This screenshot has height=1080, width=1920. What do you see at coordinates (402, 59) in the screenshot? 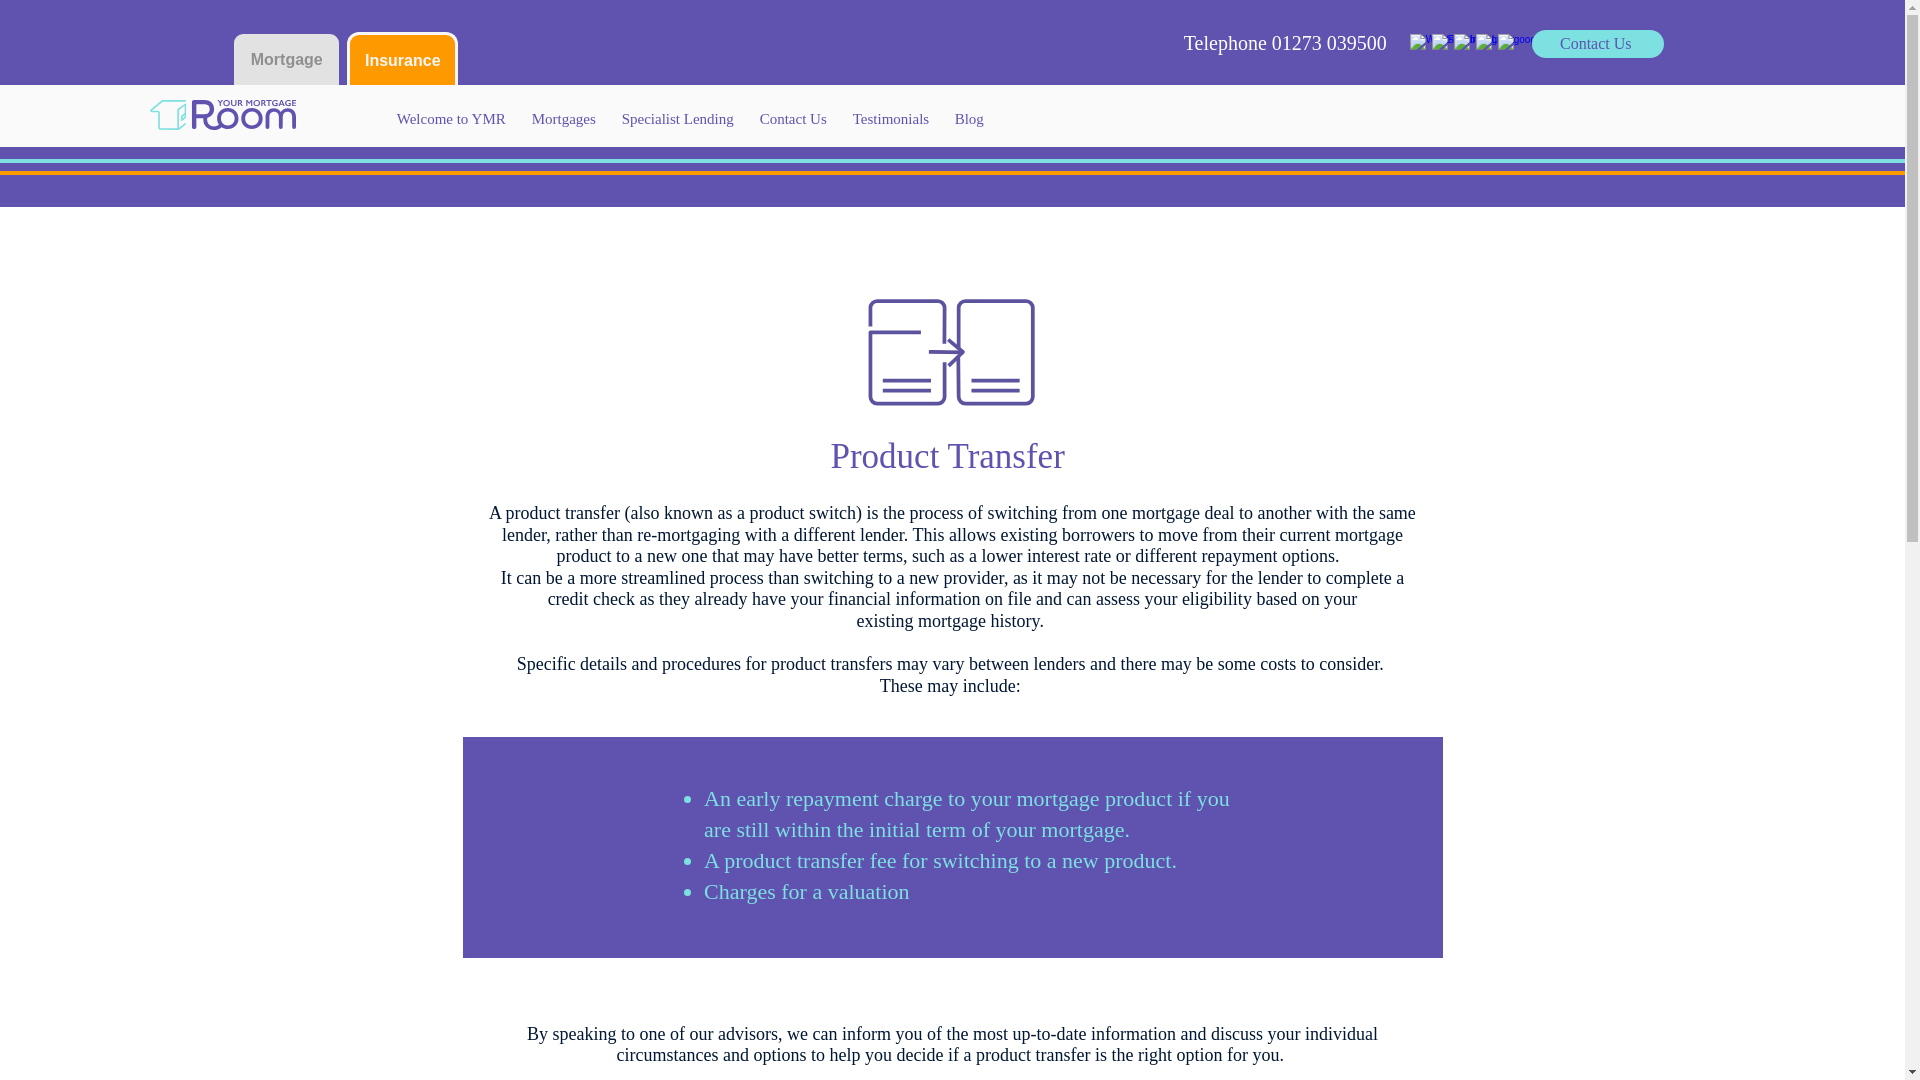
I see `Insurance` at bounding box center [402, 59].